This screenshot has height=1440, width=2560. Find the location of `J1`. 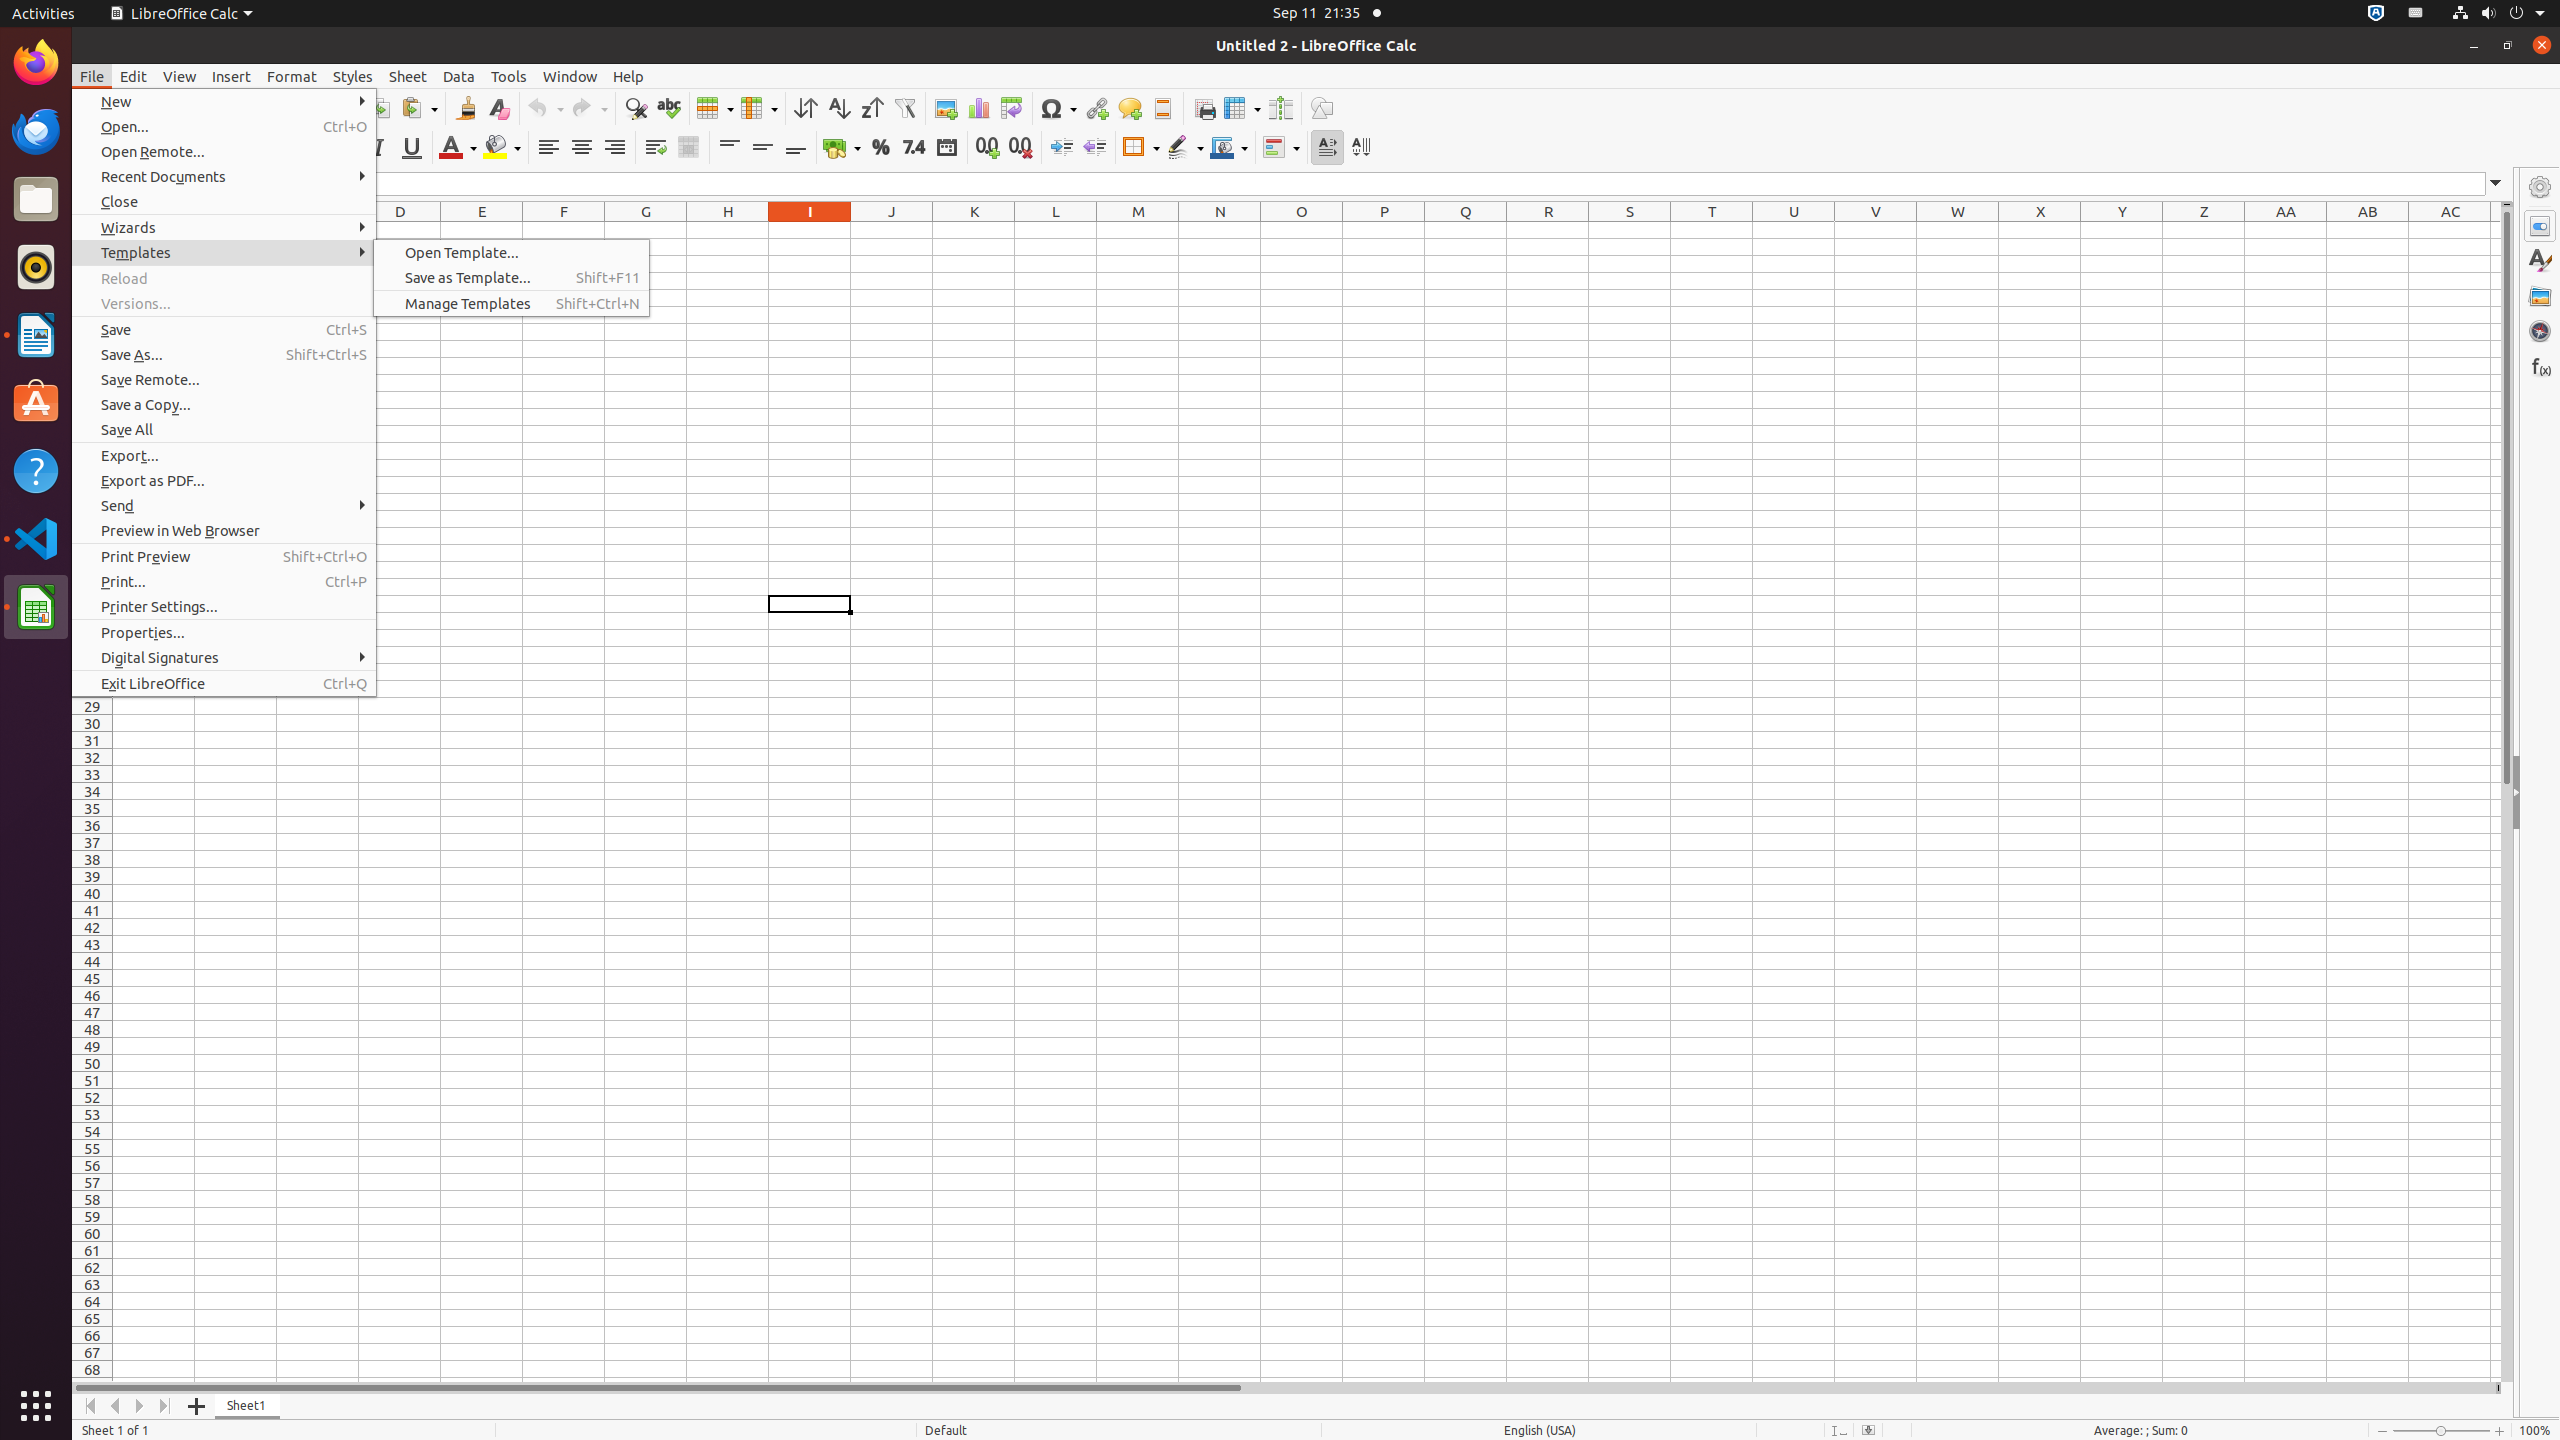

J1 is located at coordinates (892, 230).